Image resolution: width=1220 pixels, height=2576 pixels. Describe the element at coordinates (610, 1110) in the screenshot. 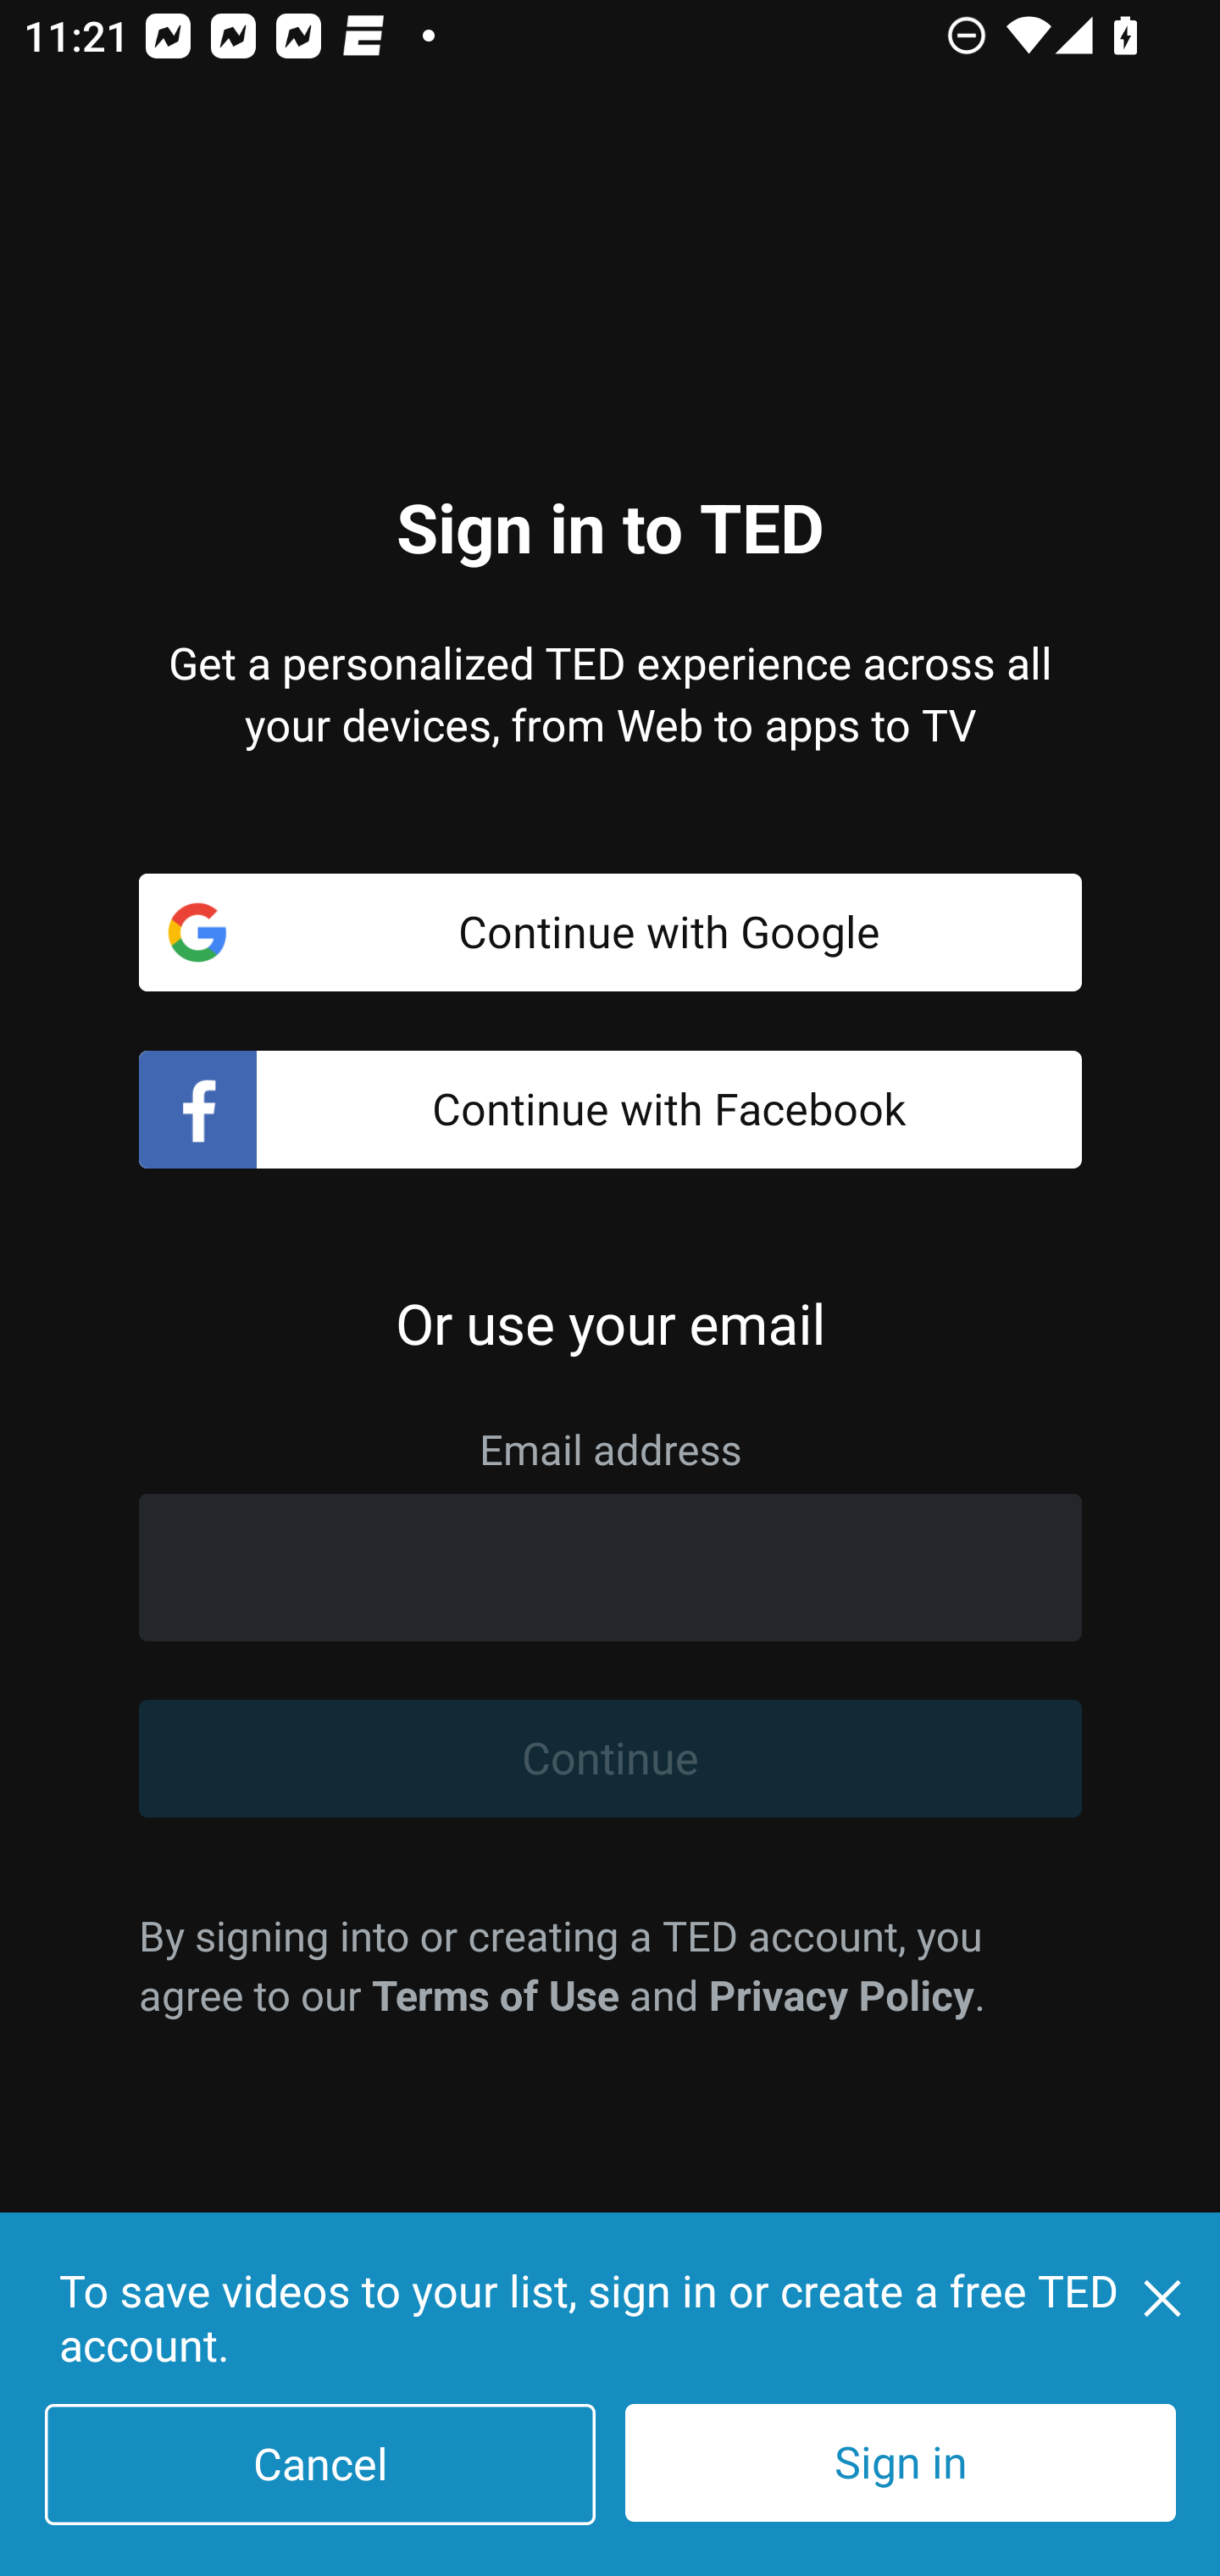

I see `Continue with Facebook` at that location.